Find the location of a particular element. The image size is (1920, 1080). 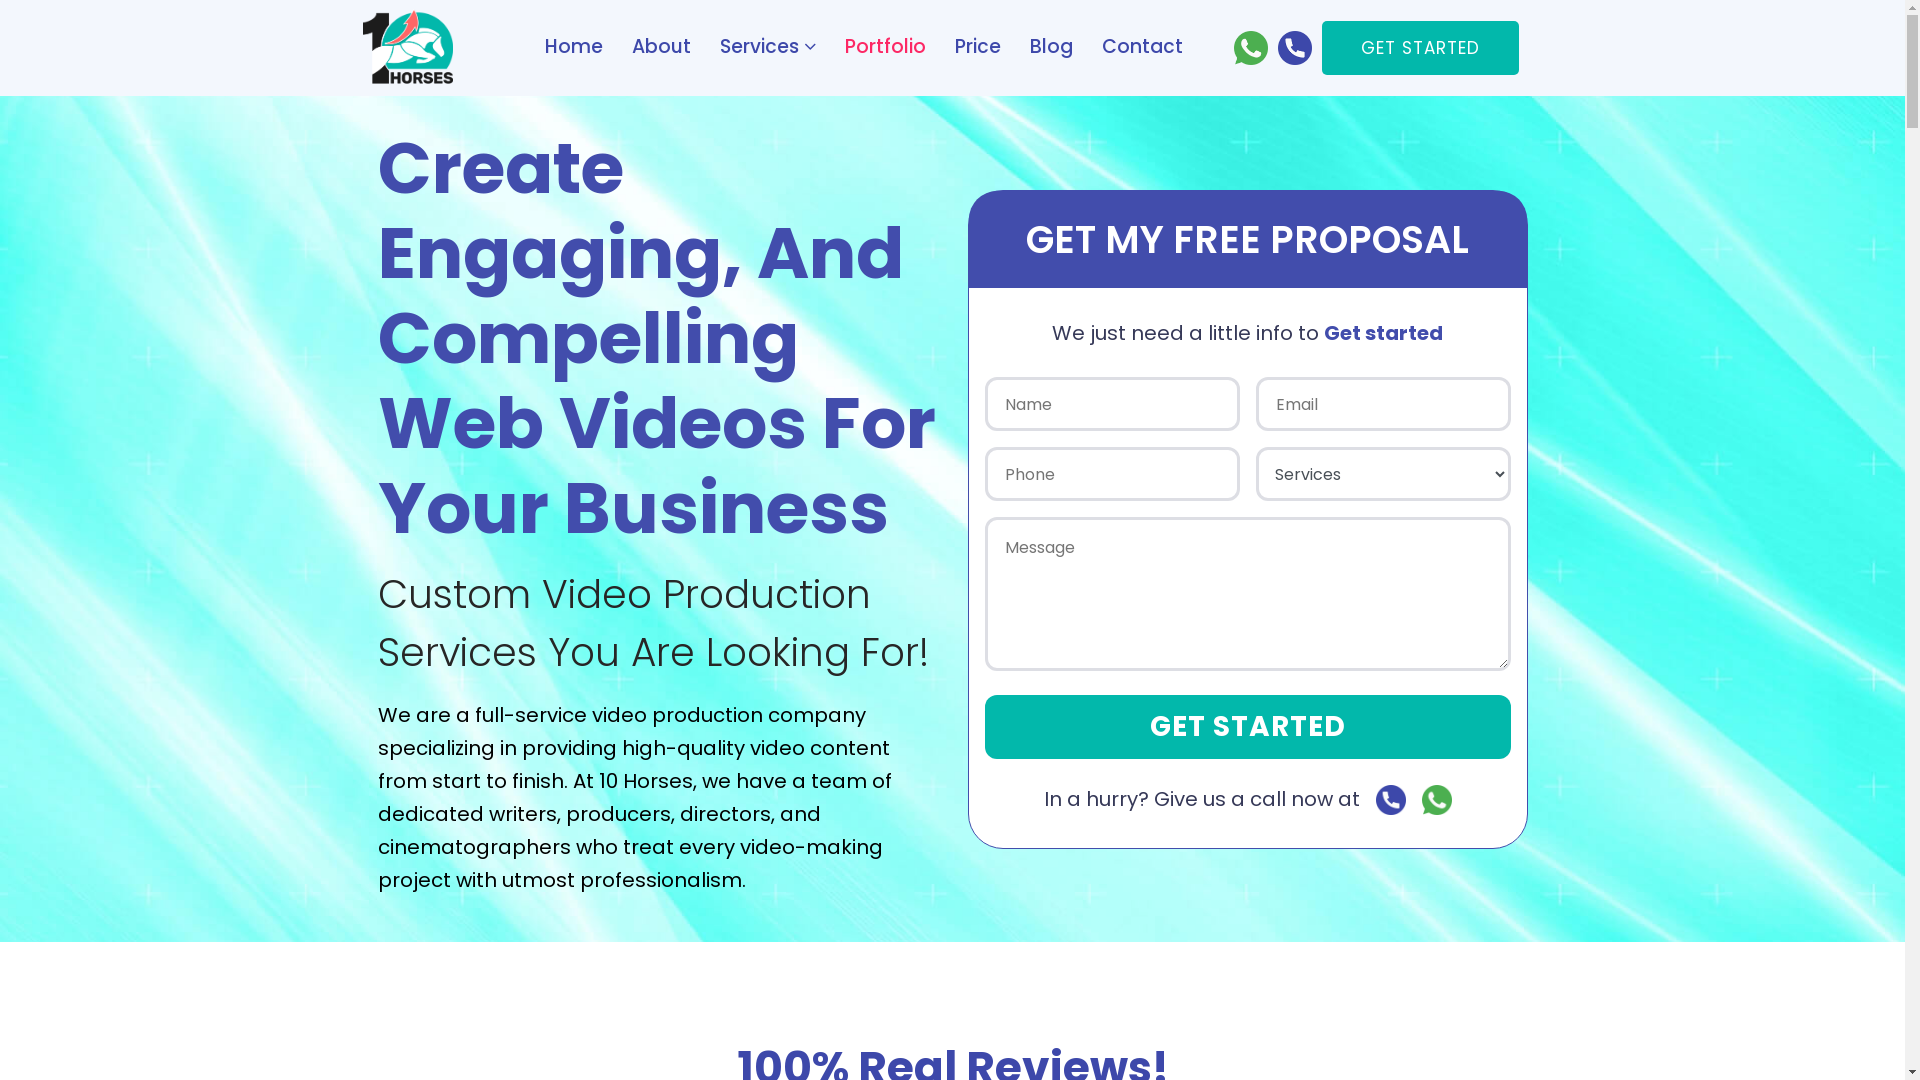

GET STARTED is located at coordinates (1246, 726).